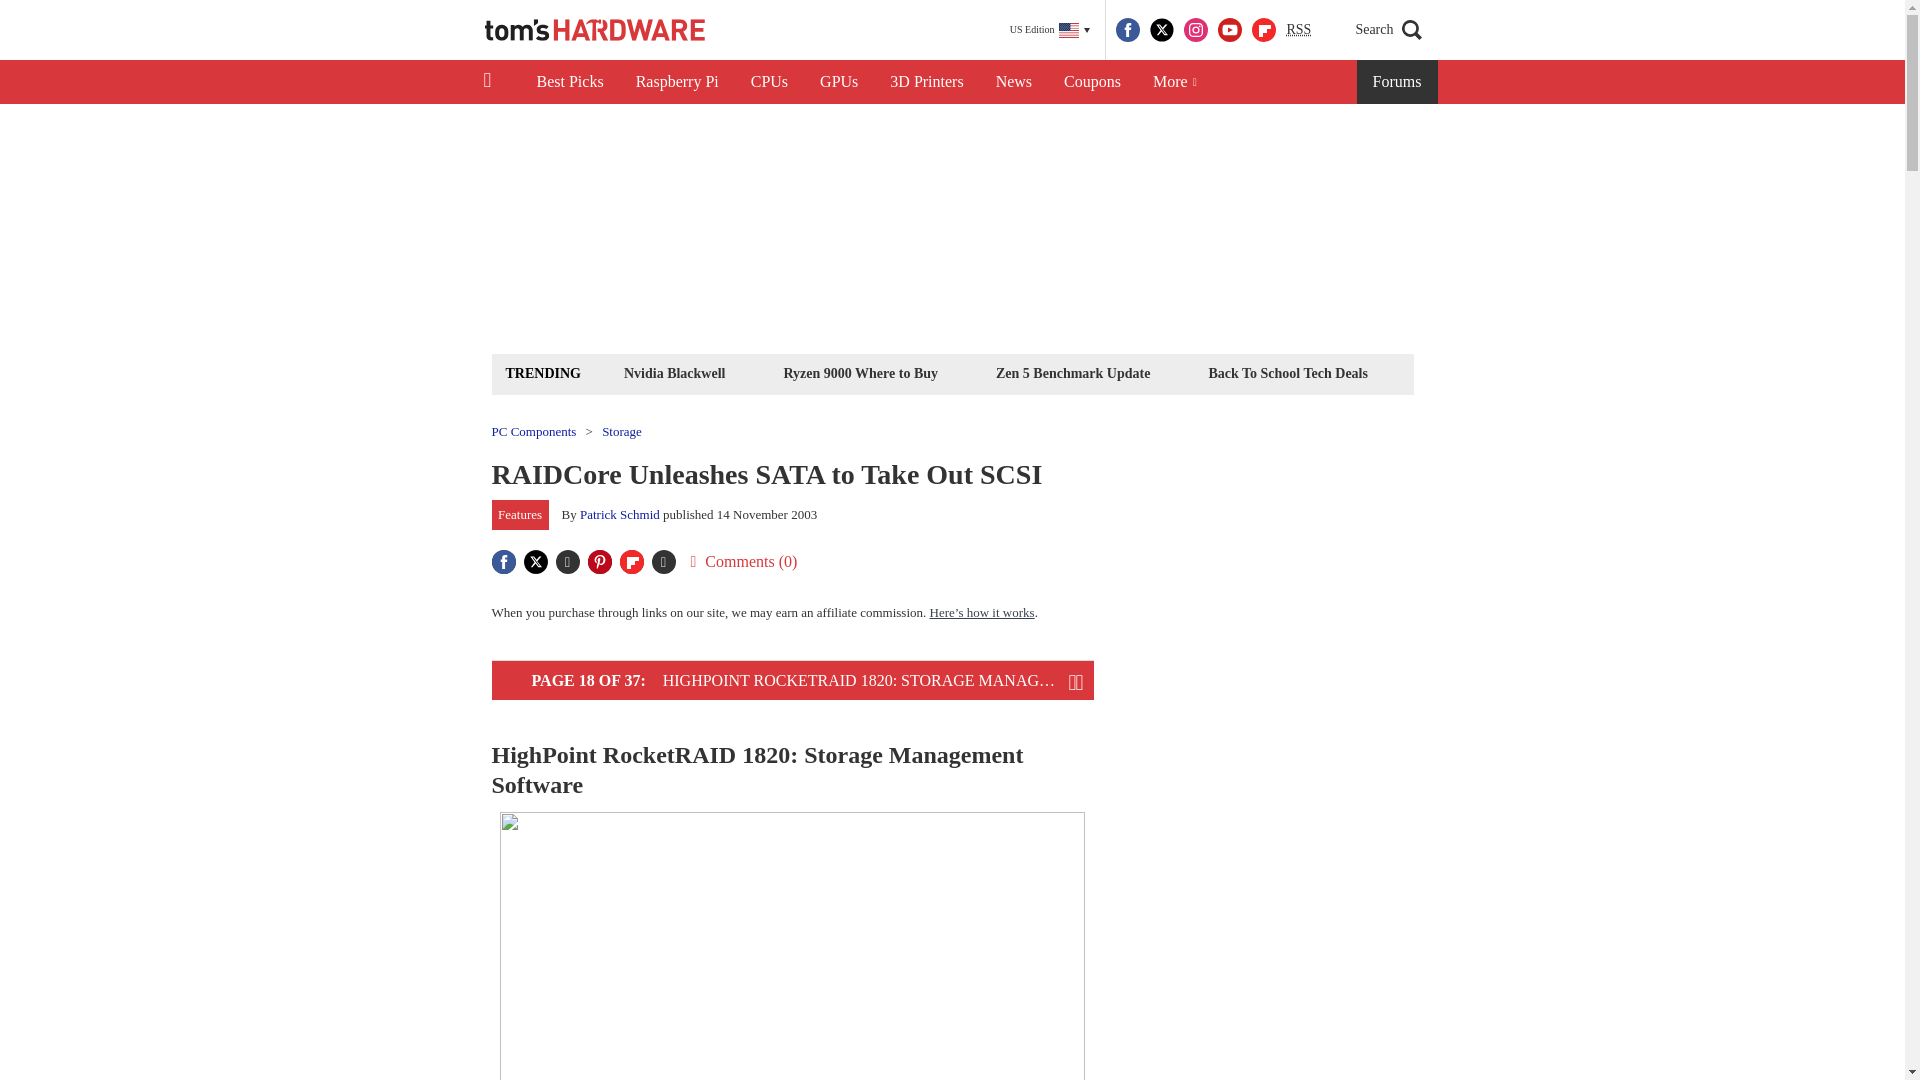 The height and width of the screenshot is (1080, 1920). I want to click on Best Picks, so click(569, 82).